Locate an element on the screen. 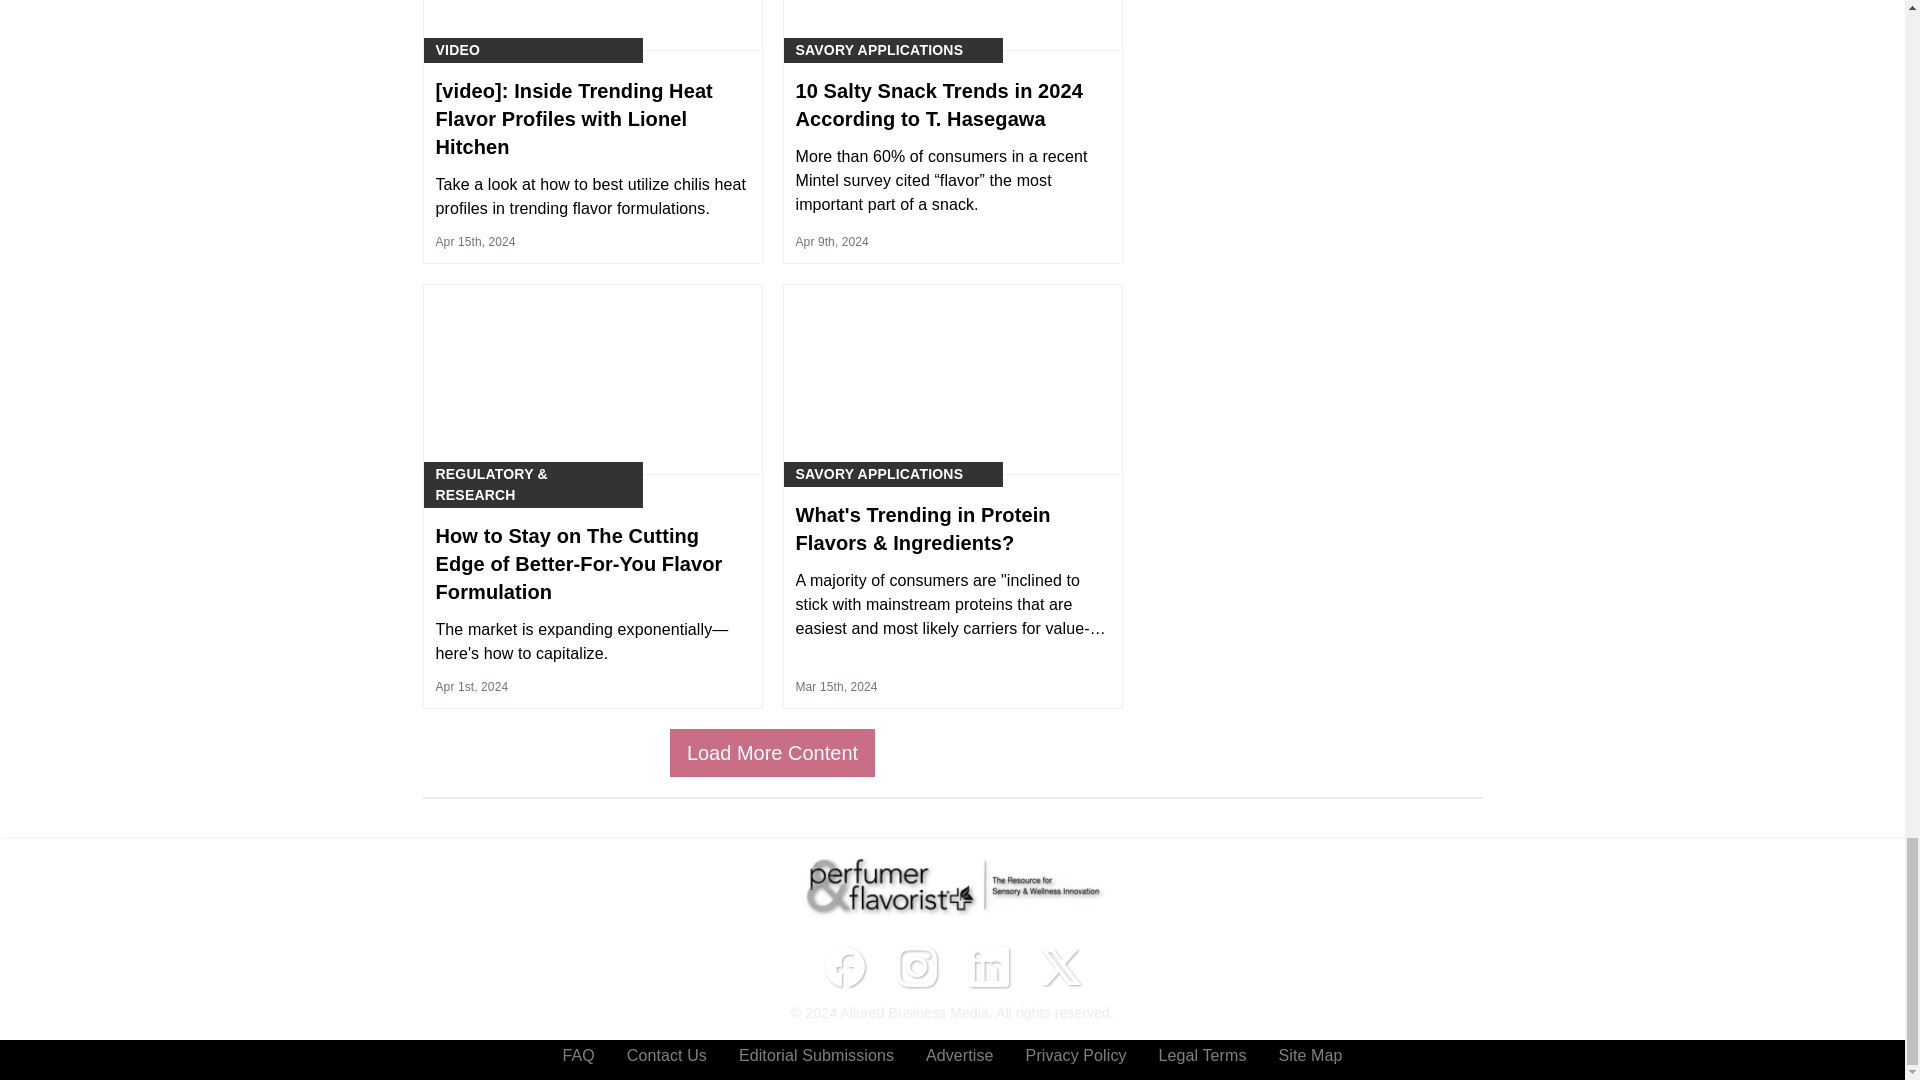 Image resolution: width=1920 pixels, height=1080 pixels. Instagram icon is located at coordinates (916, 967).